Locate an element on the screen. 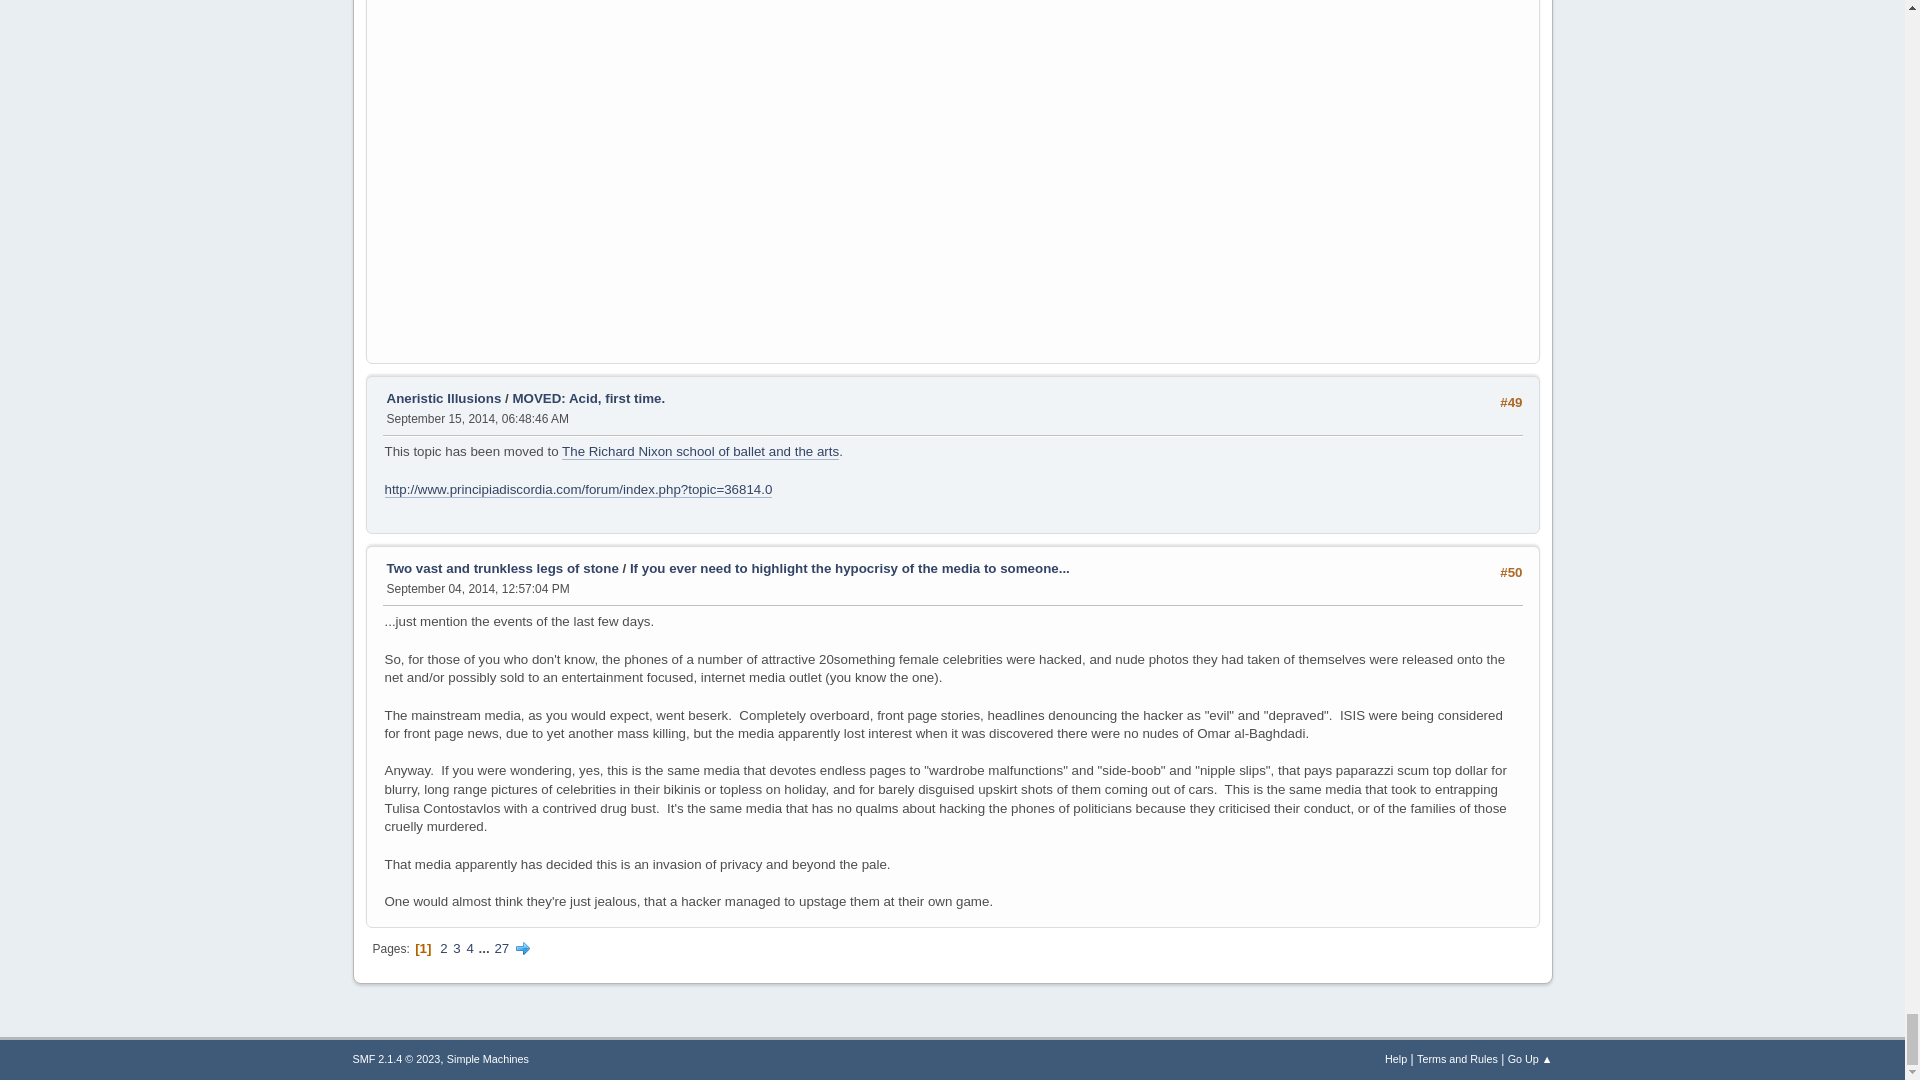 This screenshot has width=1920, height=1080. License is located at coordinates (395, 1058).